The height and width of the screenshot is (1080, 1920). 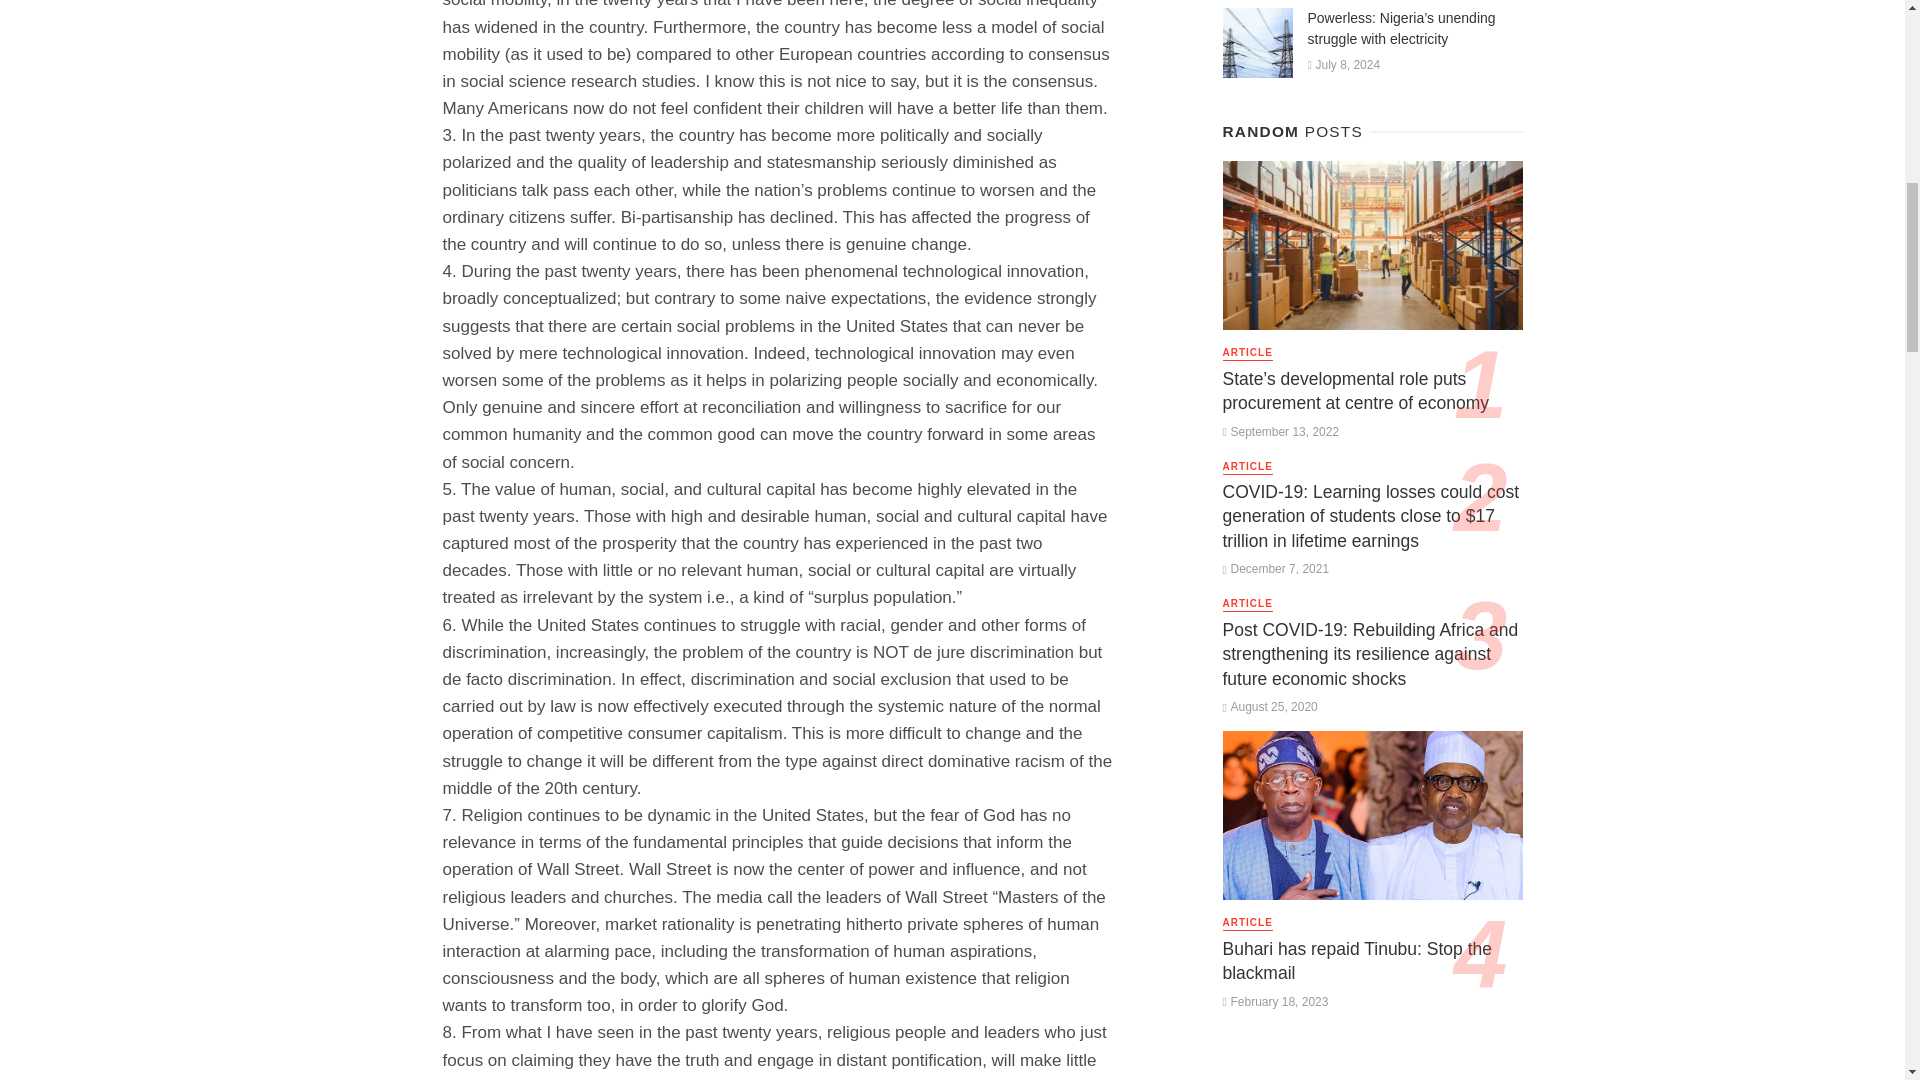 What do you see at coordinates (1274, 568) in the screenshot?
I see `December 7, 2021 at 5:02 am` at bounding box center [1274, 568].